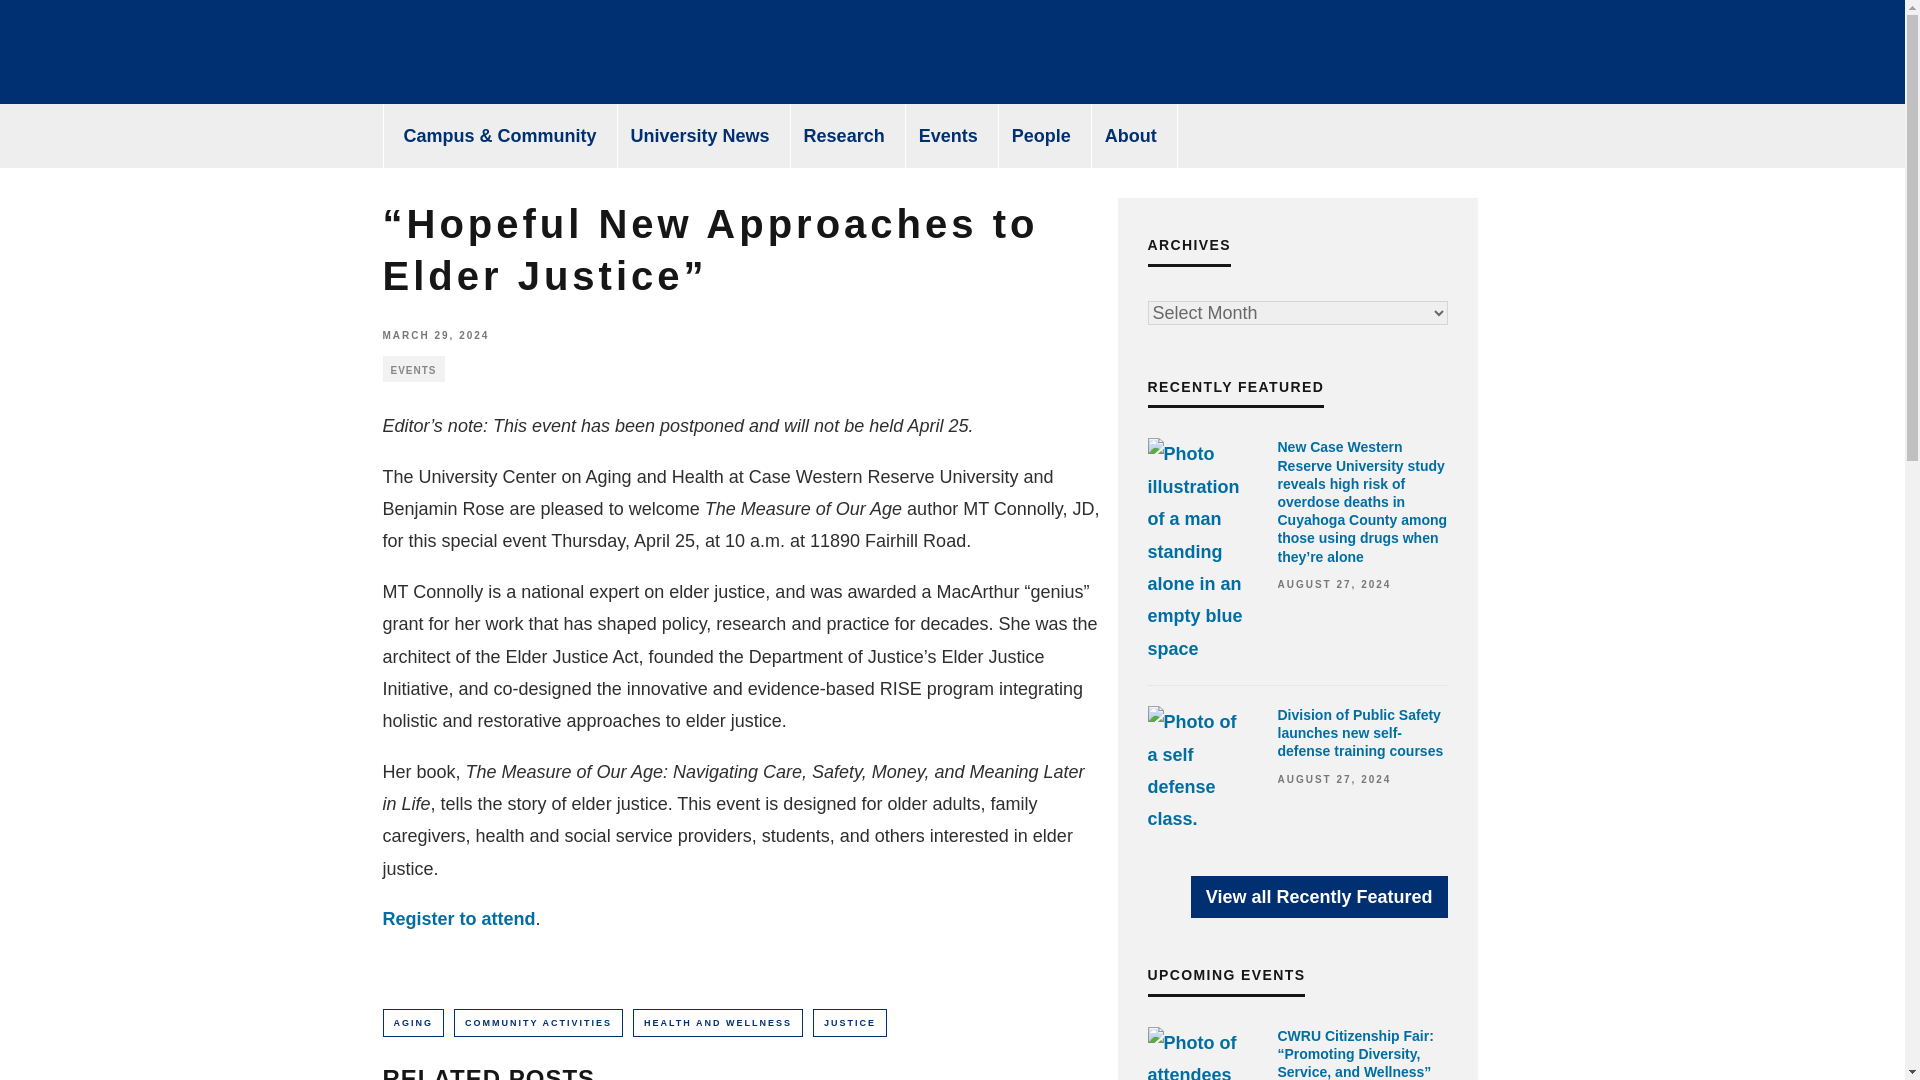 The height and width of the screenshot is (1080, 1920). Describe the element at coordinates (850, 1022) in the screenshot. I see `JUSTICE` at that location.